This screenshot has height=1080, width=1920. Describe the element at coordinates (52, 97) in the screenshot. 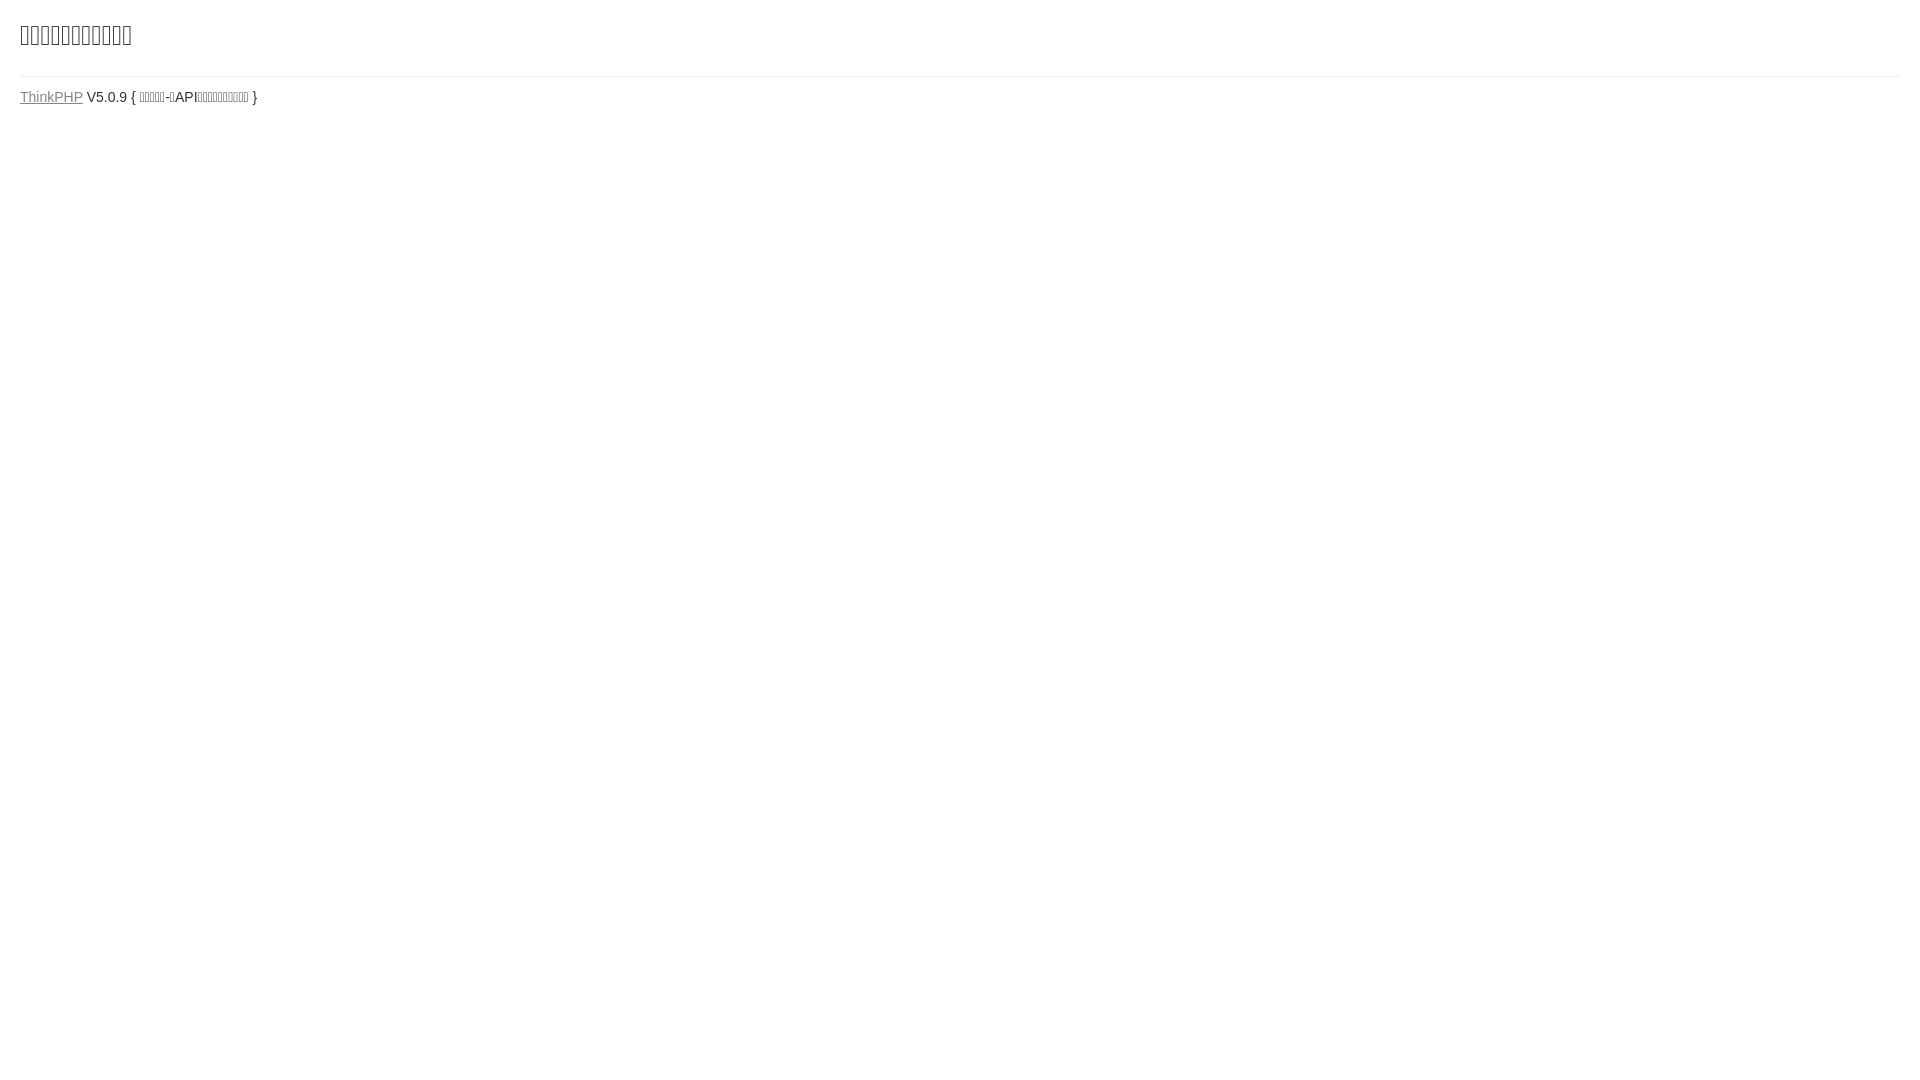

I see `ThinkPHP` at that location.